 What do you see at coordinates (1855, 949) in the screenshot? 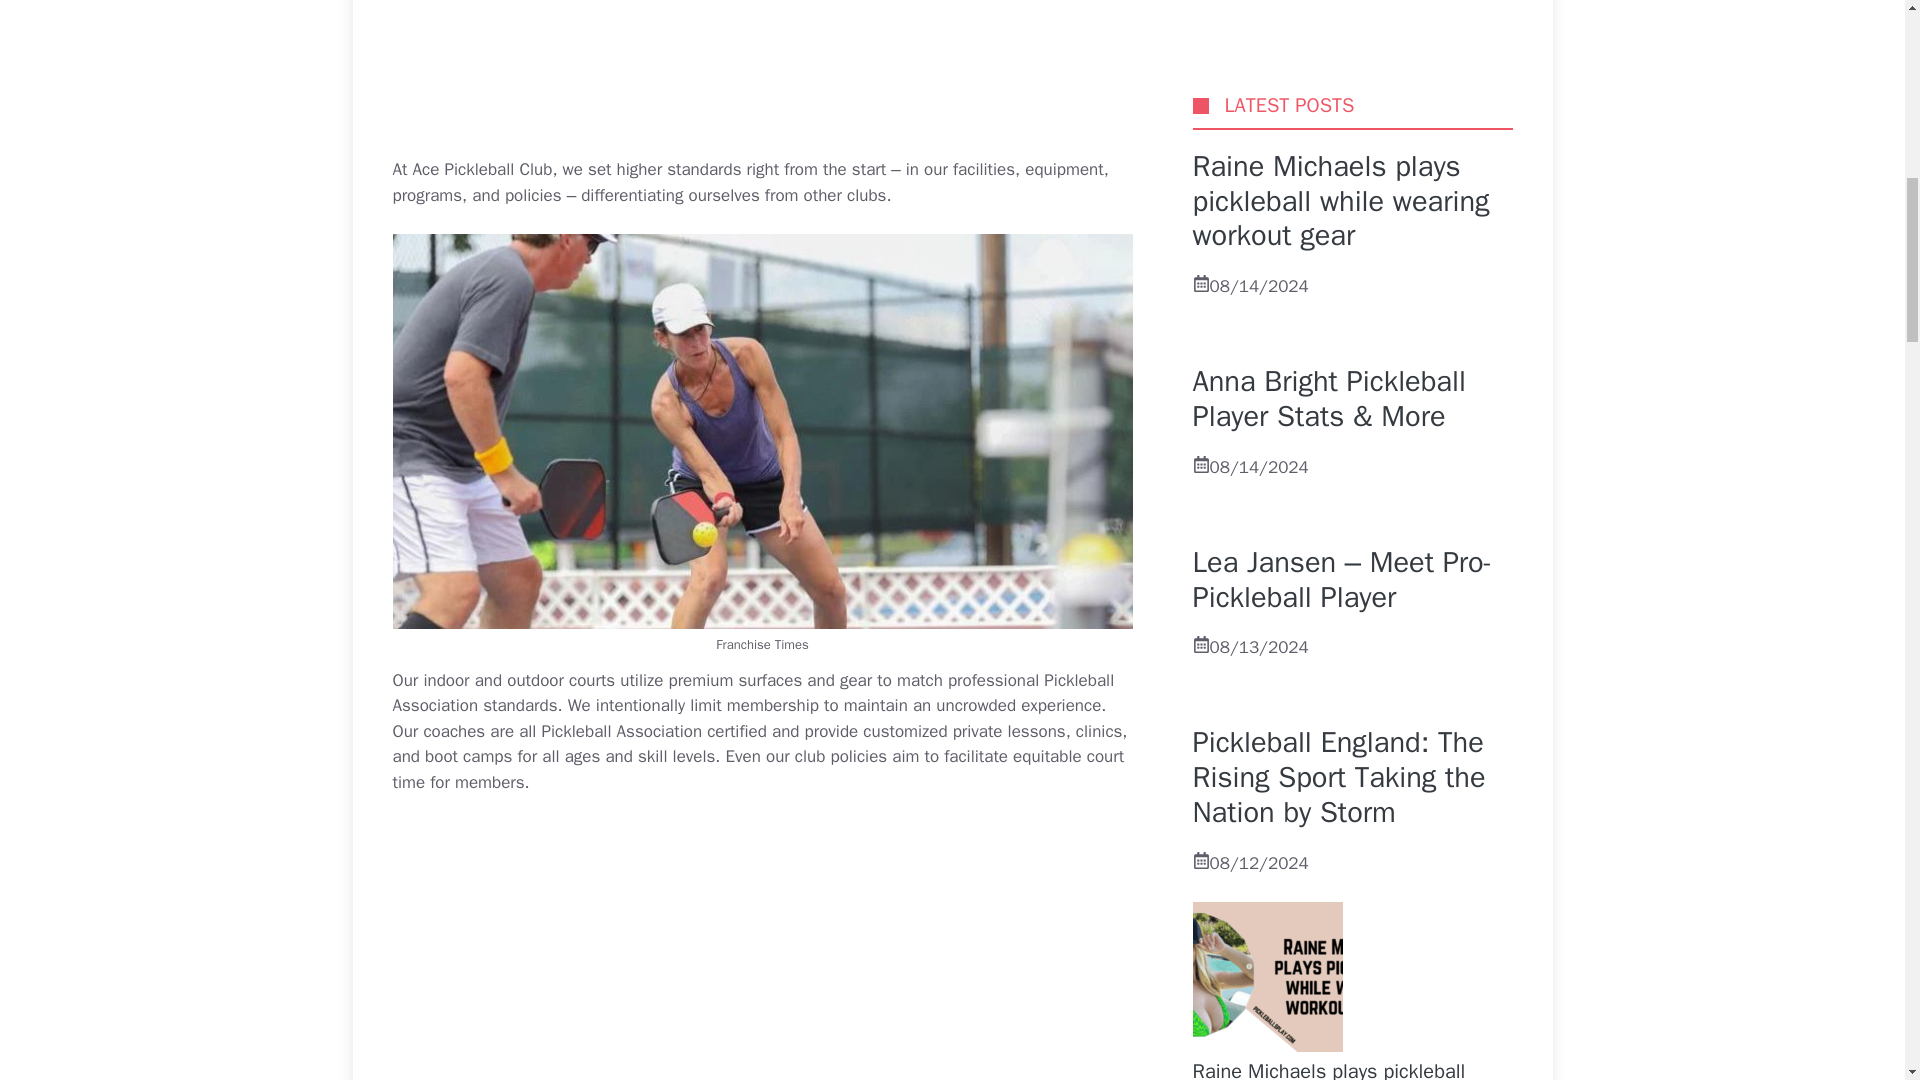
I see `Scroll back to top` at bounding box center [1855, 949].